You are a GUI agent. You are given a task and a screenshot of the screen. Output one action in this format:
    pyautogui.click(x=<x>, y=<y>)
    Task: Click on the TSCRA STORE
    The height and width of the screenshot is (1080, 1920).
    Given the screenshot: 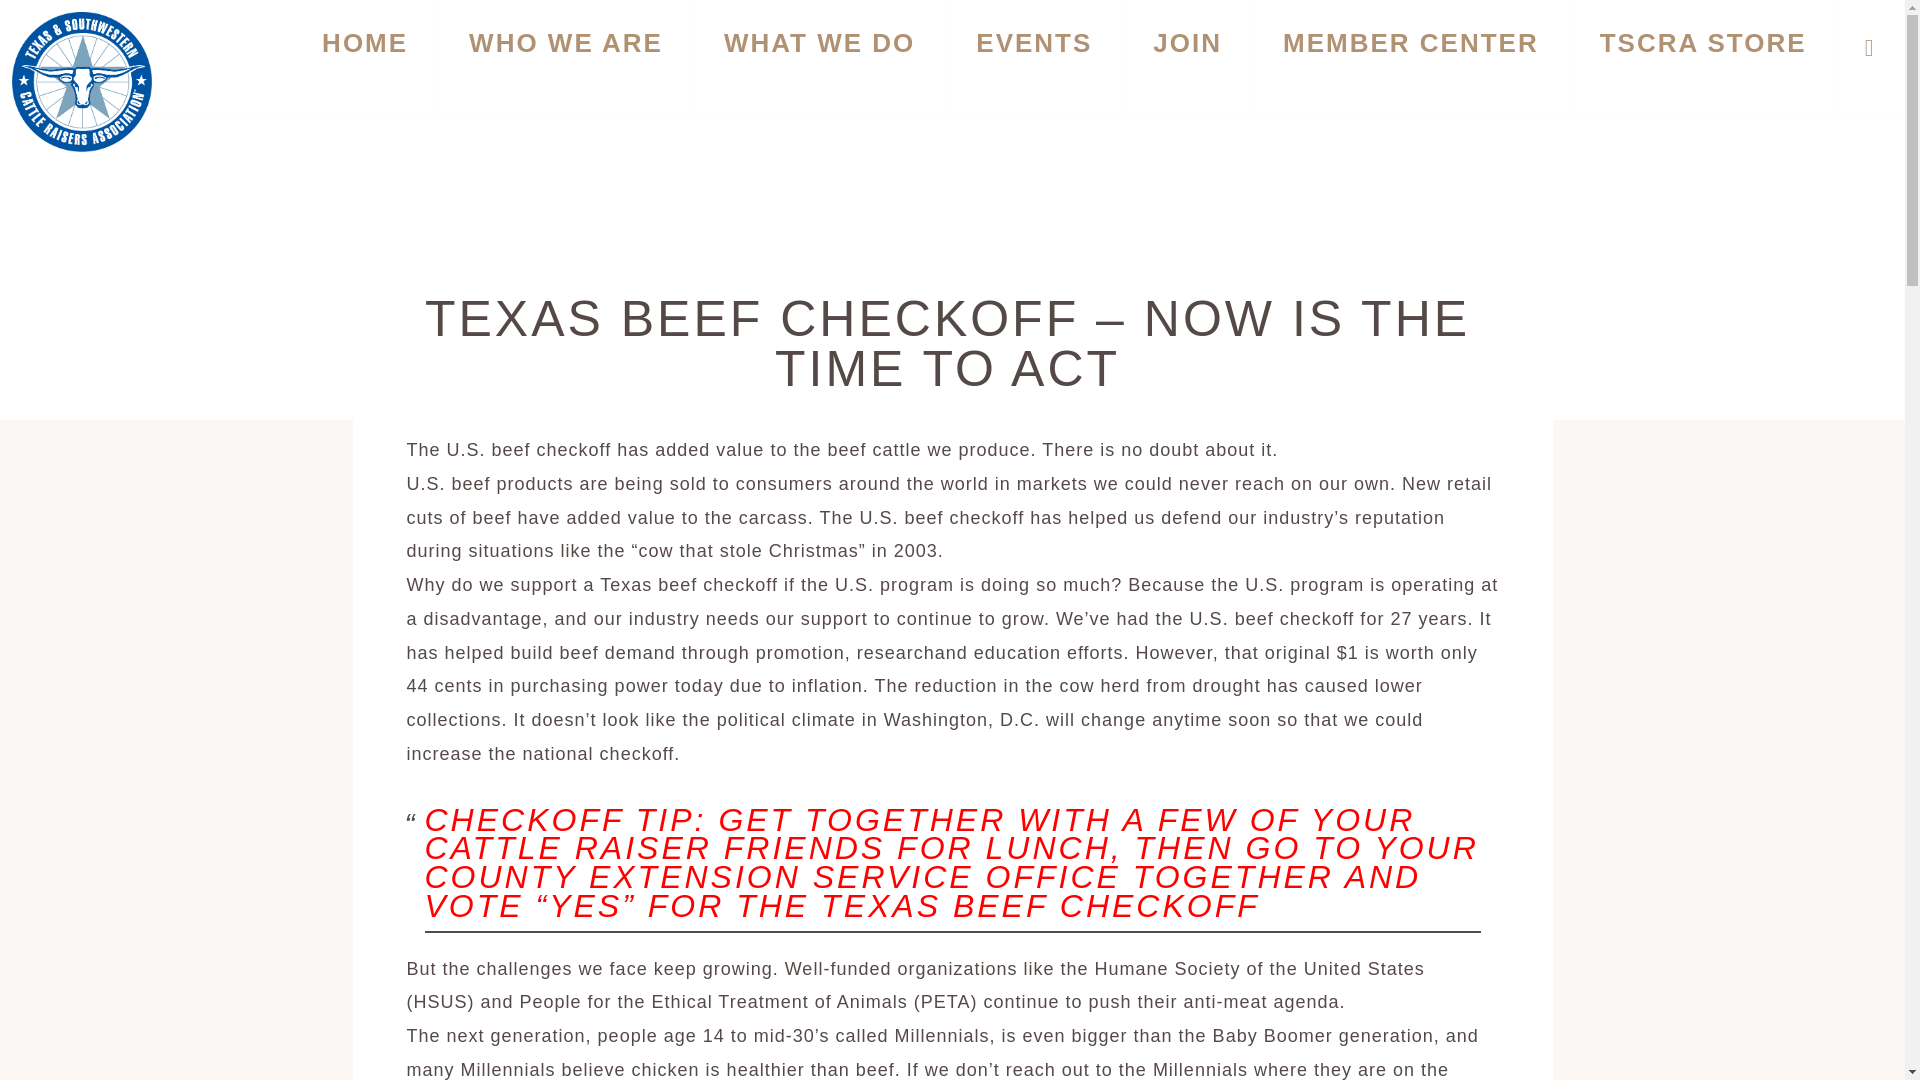 What is the action you would take?
    pyautogui.click(x=1704, y=60)
    